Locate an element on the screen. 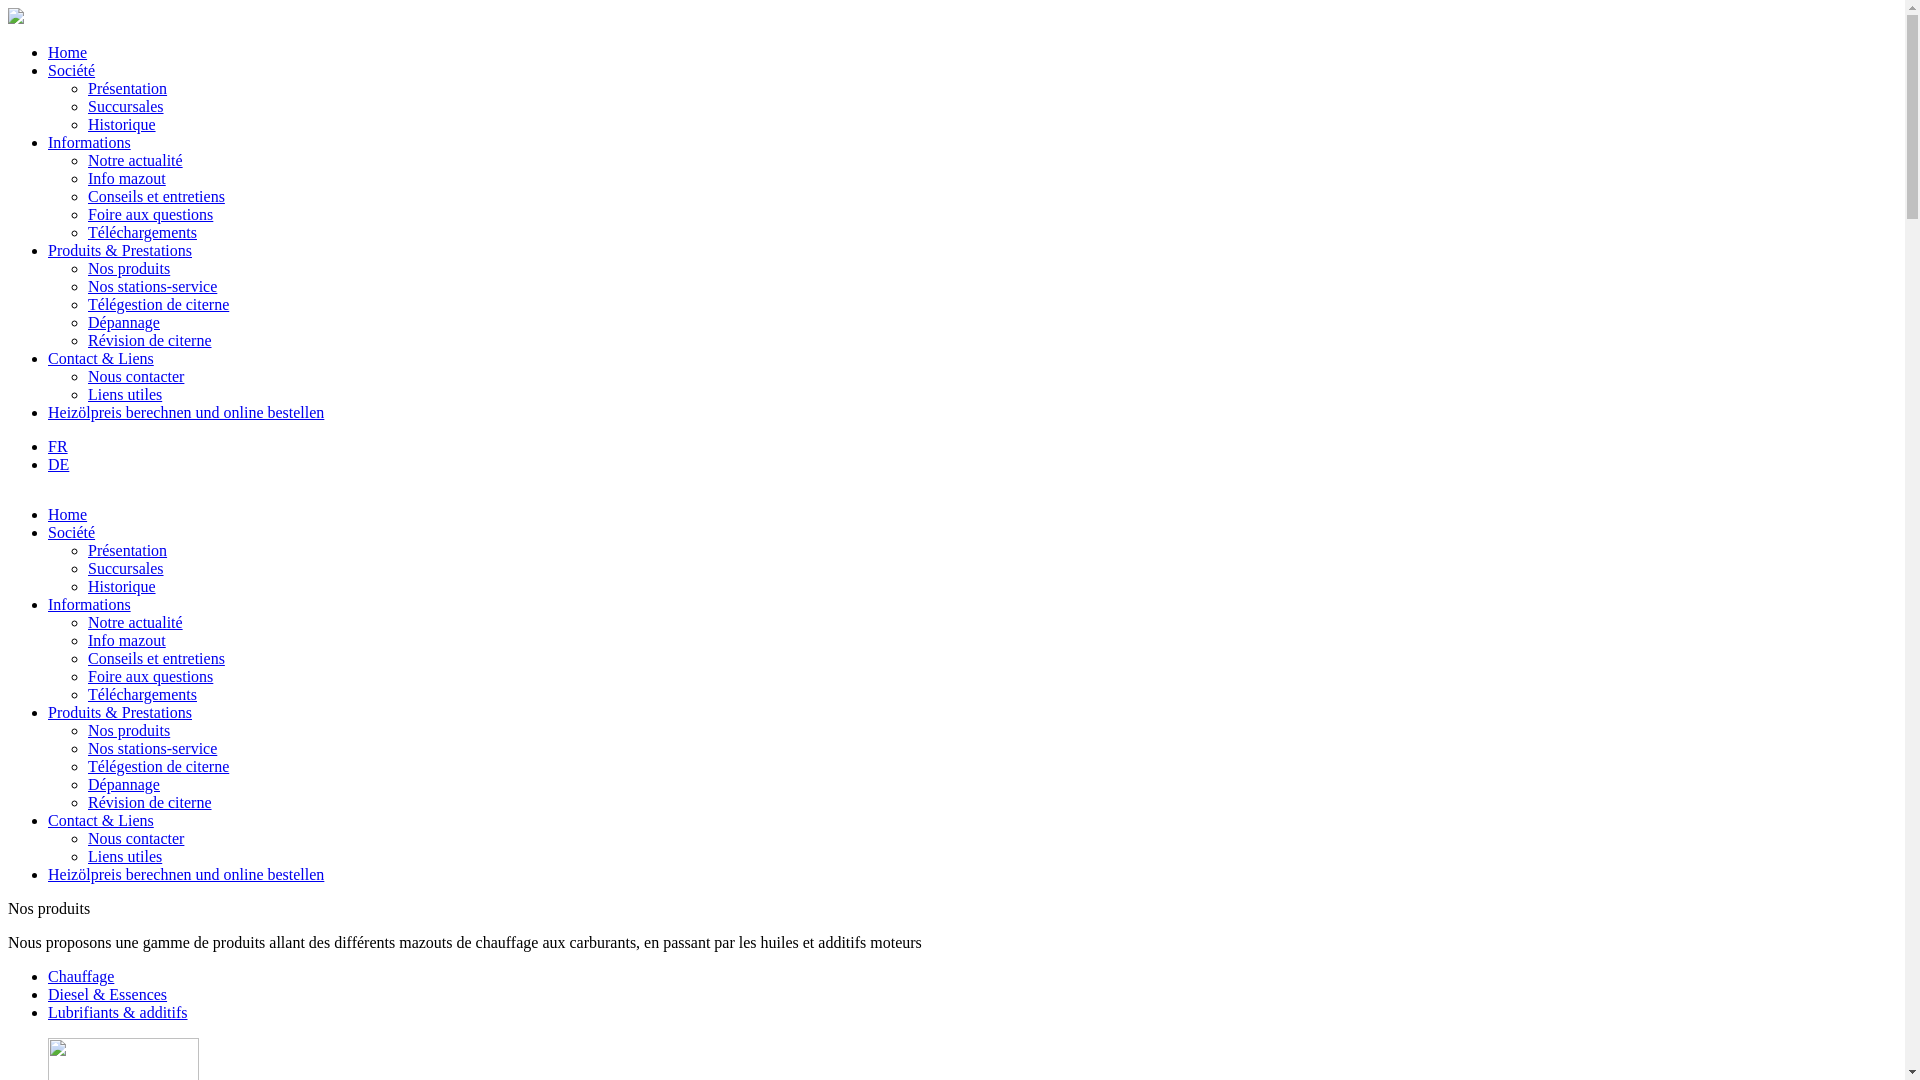 The image size is (1920, 1080). FR is located at coordinates (58, 446).